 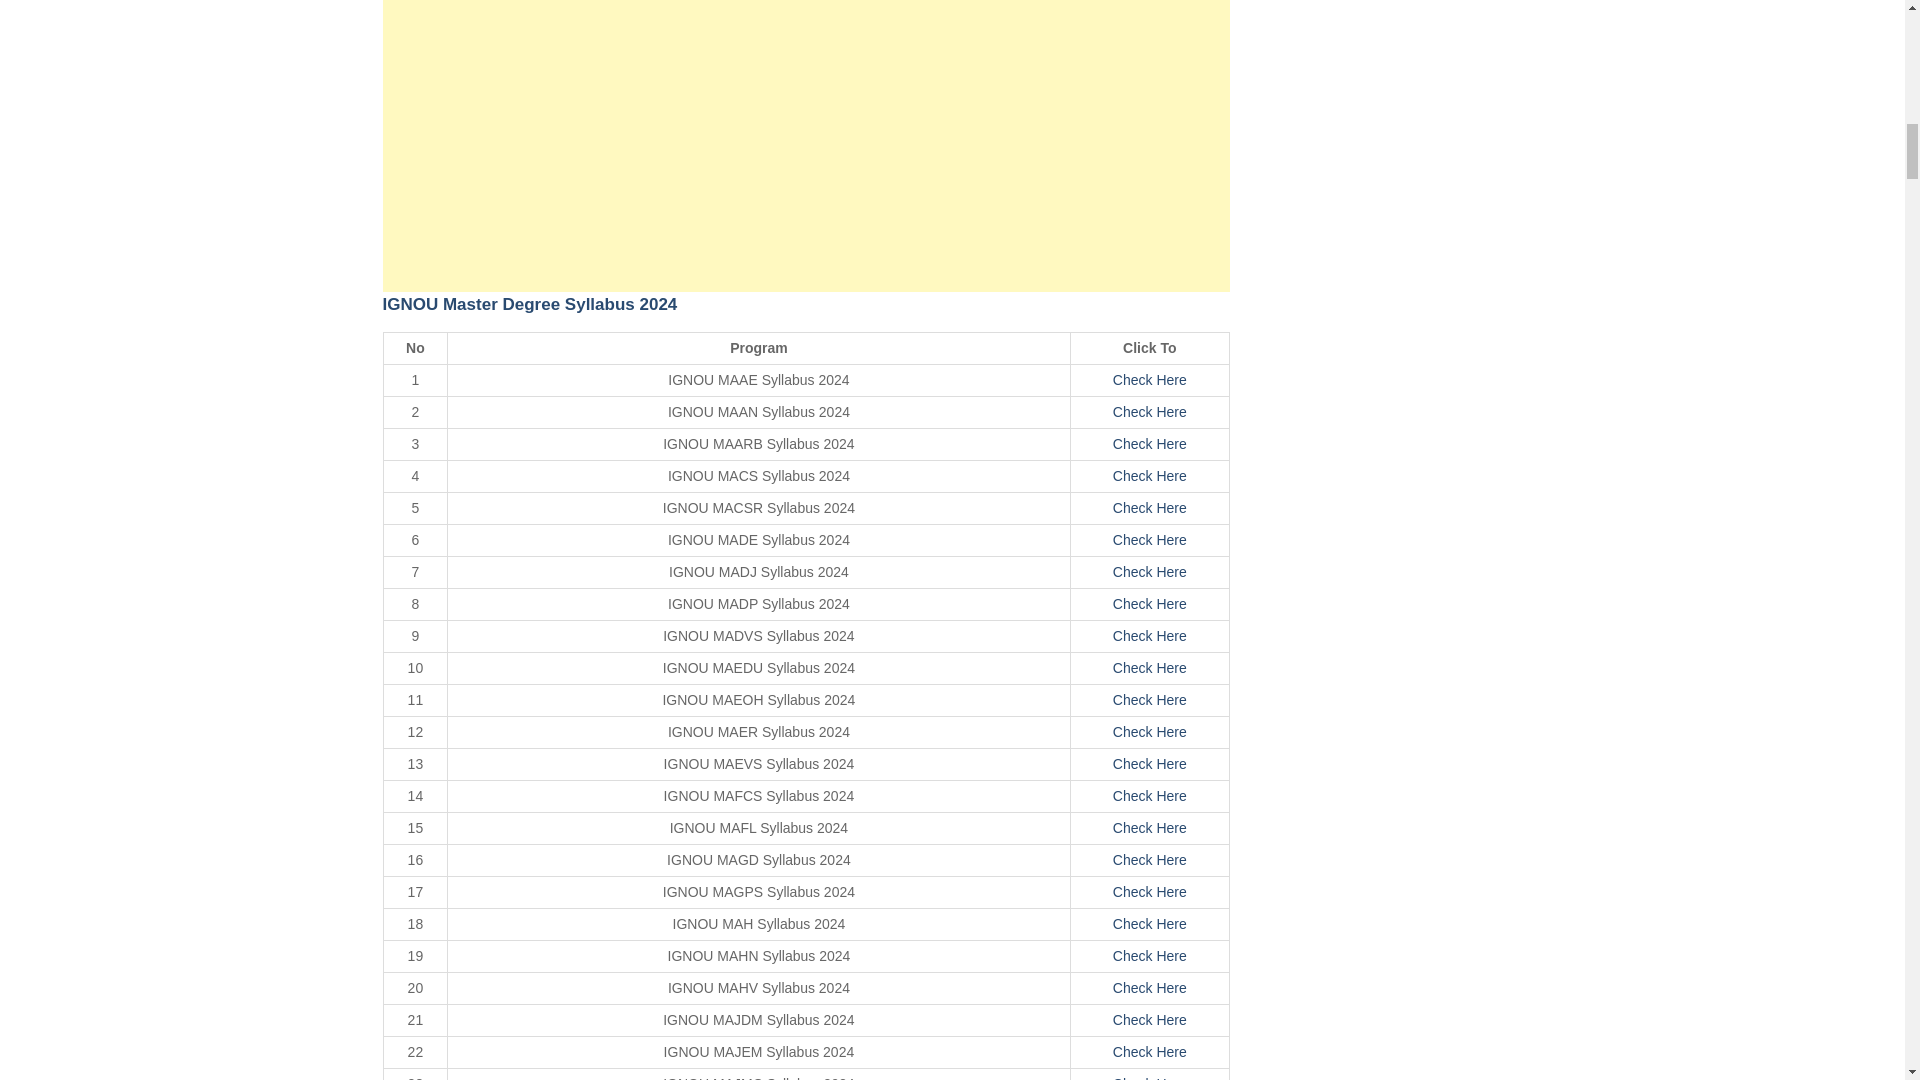 I want to click on Check Here, so click(x=1150, y=571).